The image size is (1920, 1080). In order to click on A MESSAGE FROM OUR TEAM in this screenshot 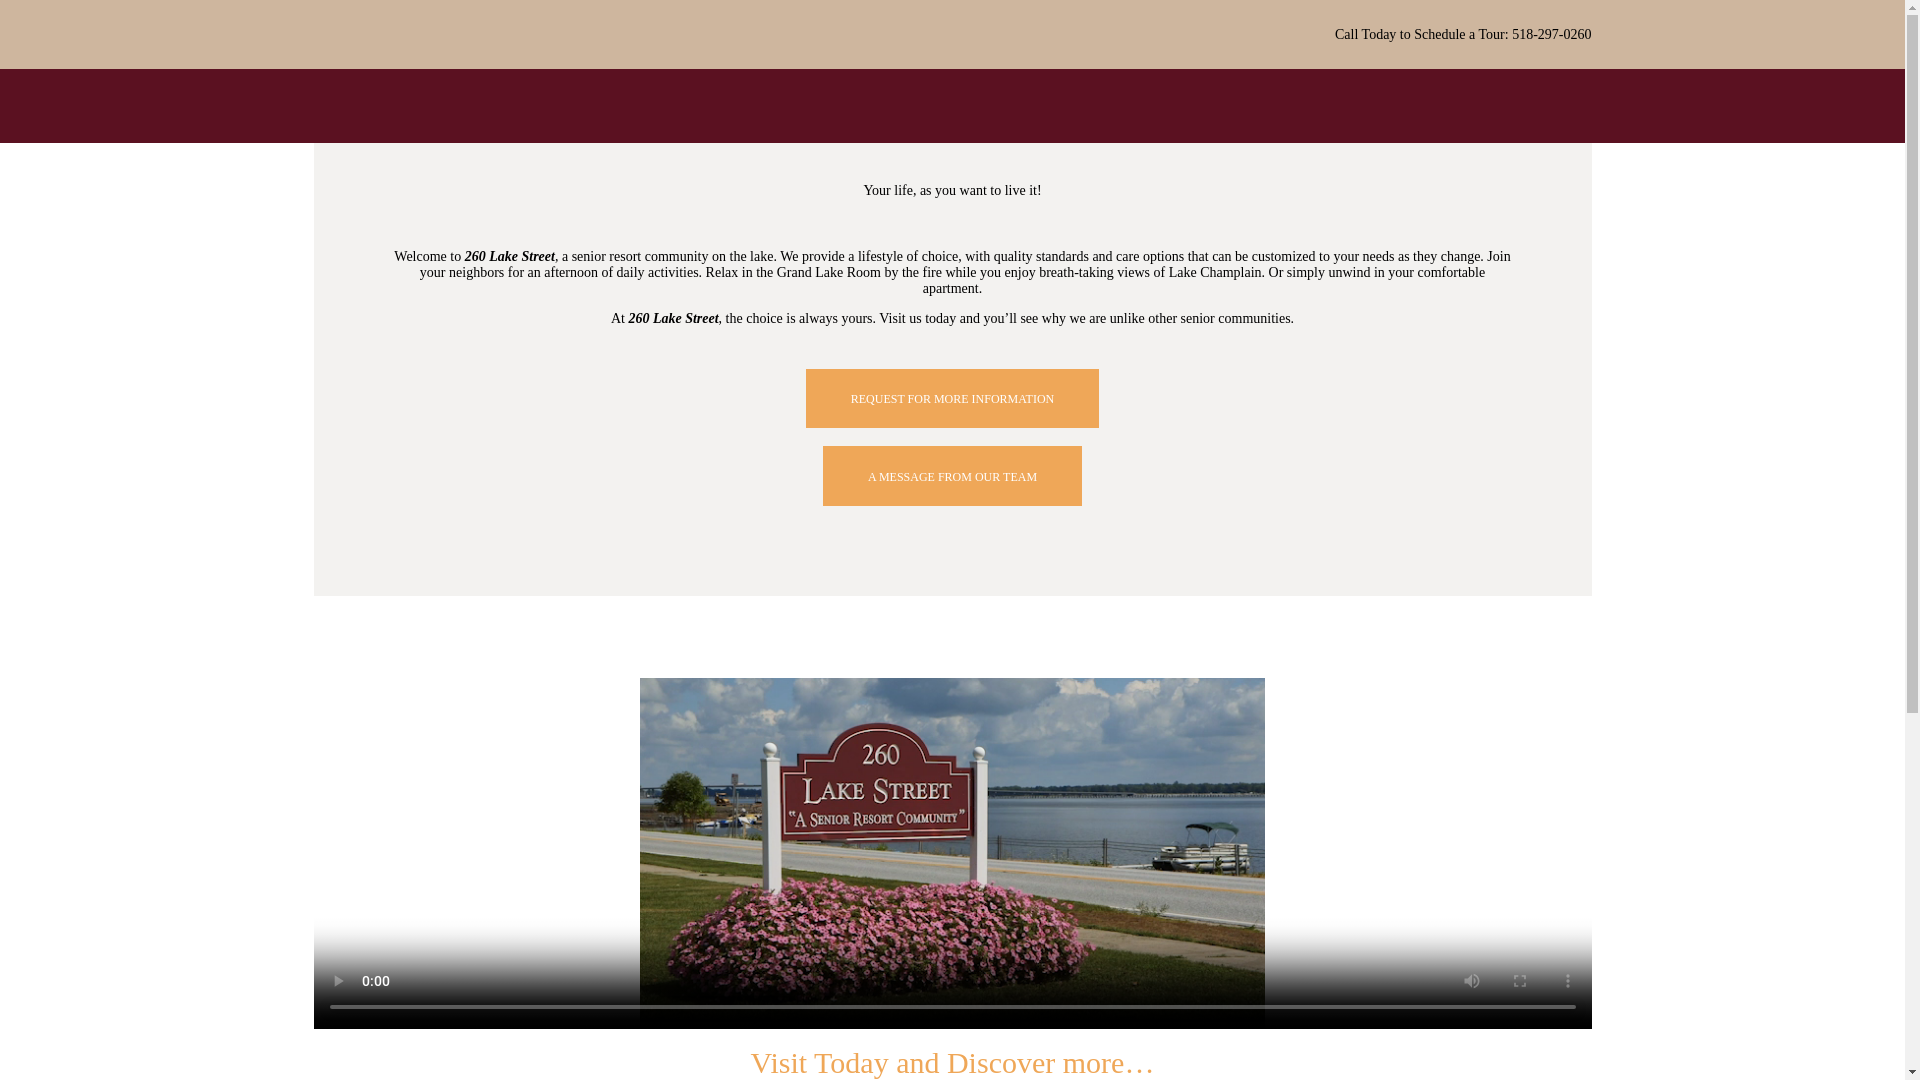, I will do `click(952, 476)`.